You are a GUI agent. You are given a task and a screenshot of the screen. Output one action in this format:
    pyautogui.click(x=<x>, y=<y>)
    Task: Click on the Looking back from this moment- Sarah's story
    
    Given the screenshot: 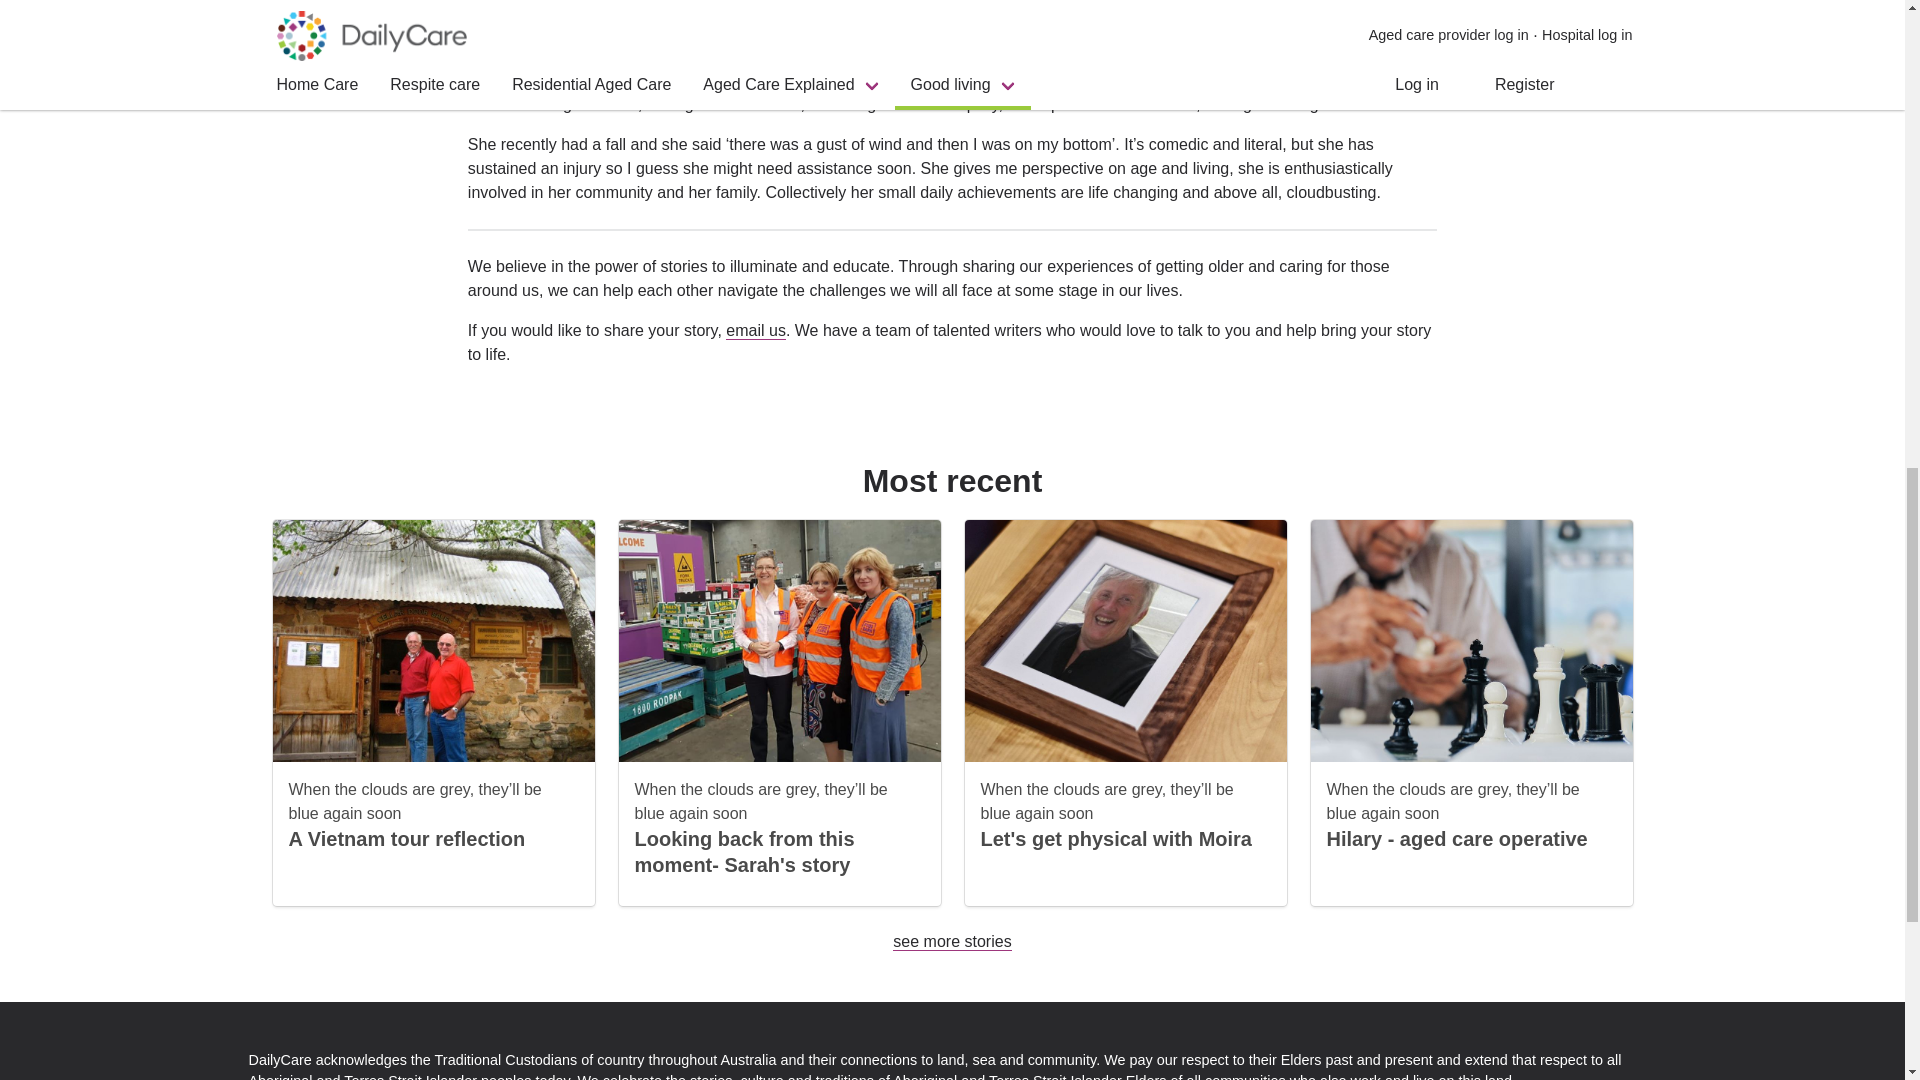 What is the action you would take?
    pyautogui.click(x=744, y=852)
    